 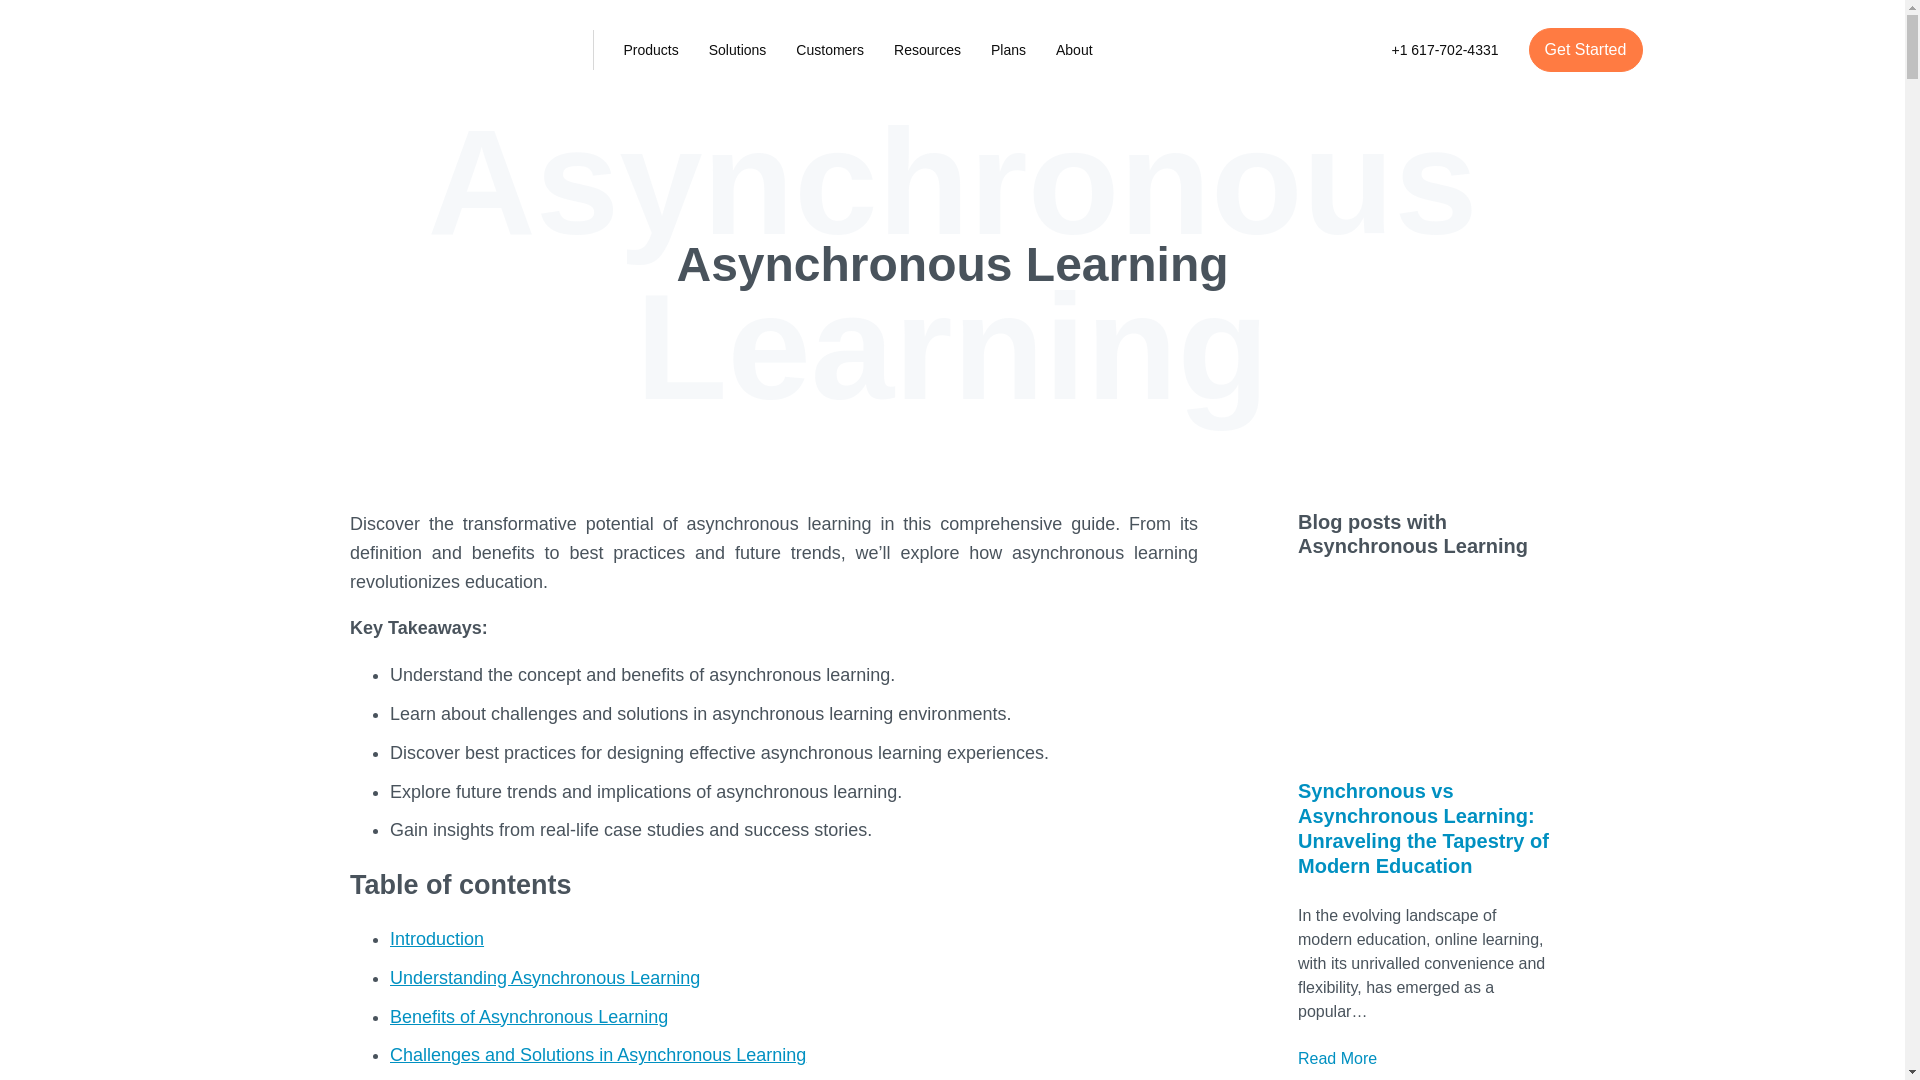 I want to click on Benefits of Asynchronous Learning, so click(x=528, y=1016).